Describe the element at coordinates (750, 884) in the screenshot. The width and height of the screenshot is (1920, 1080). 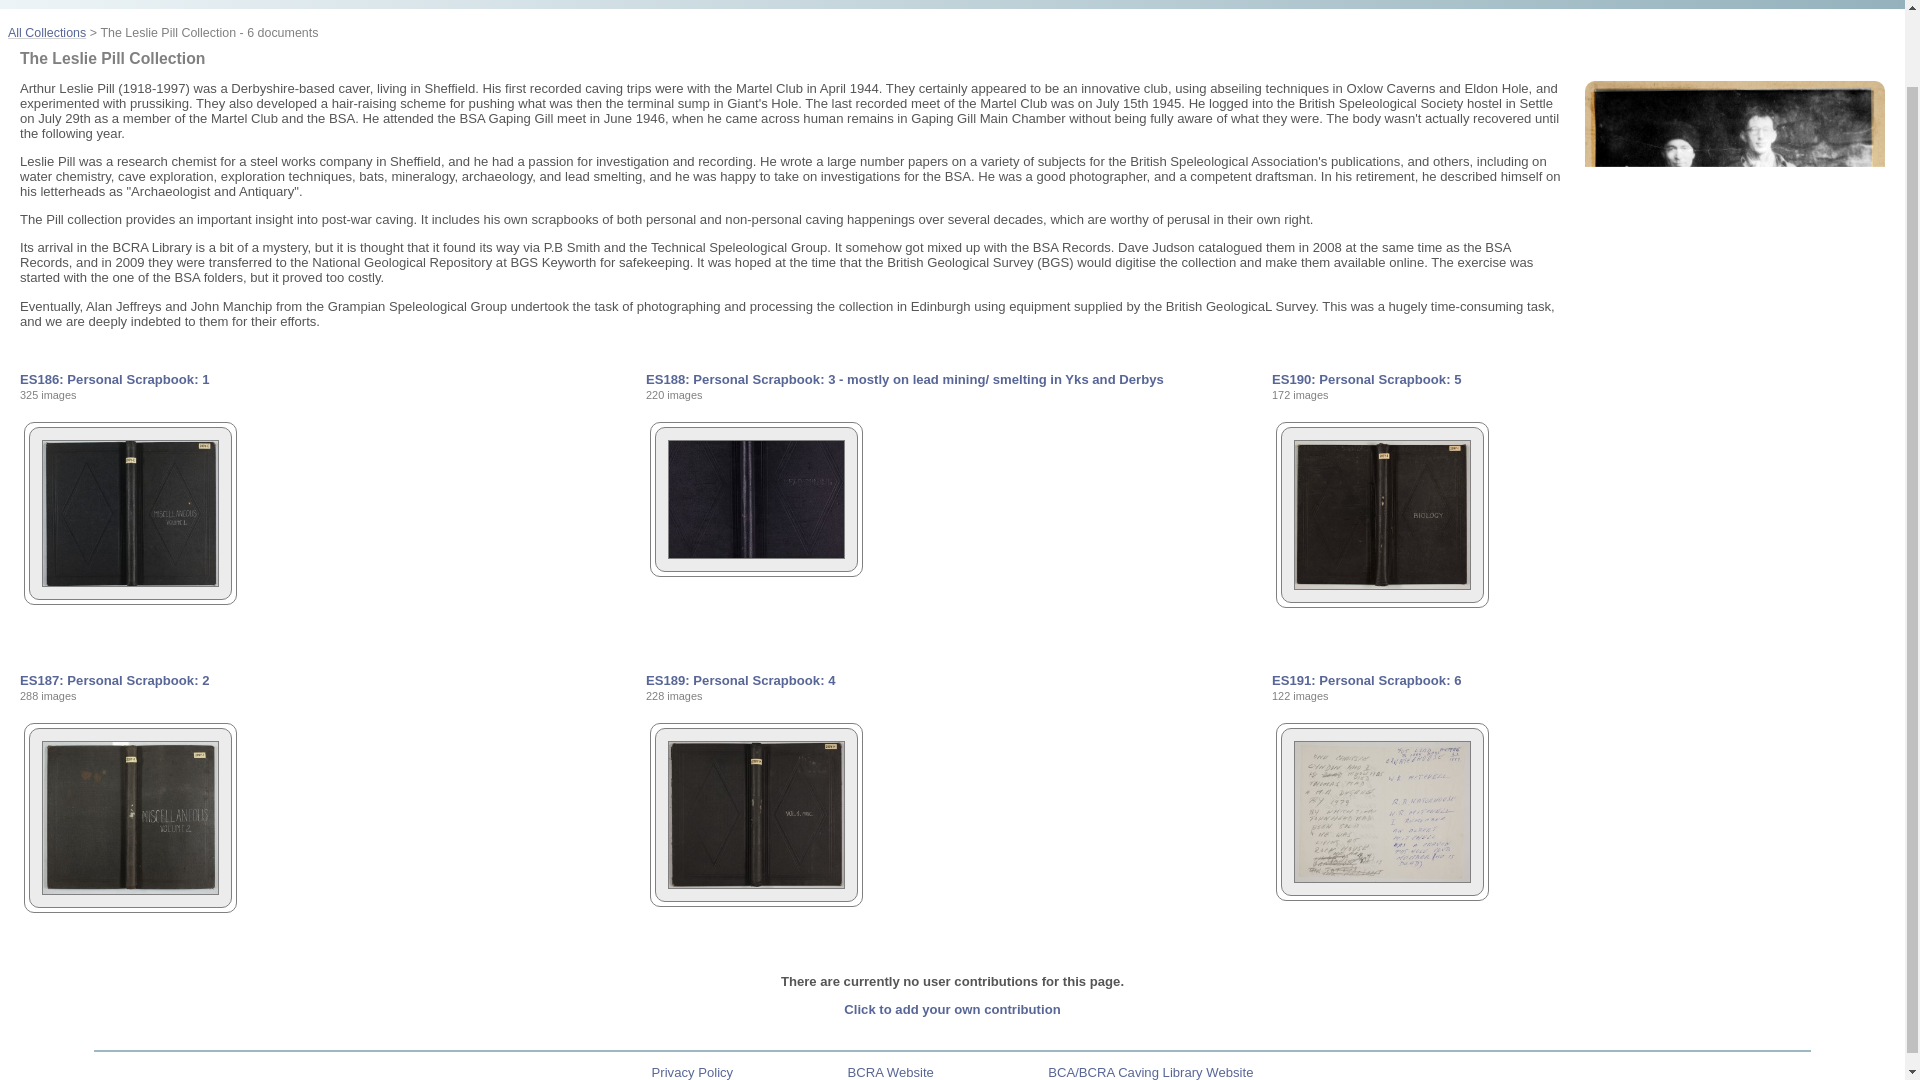
I see `Image link to 'ES189: Personal Scrapbook: 4' volume` at that location.